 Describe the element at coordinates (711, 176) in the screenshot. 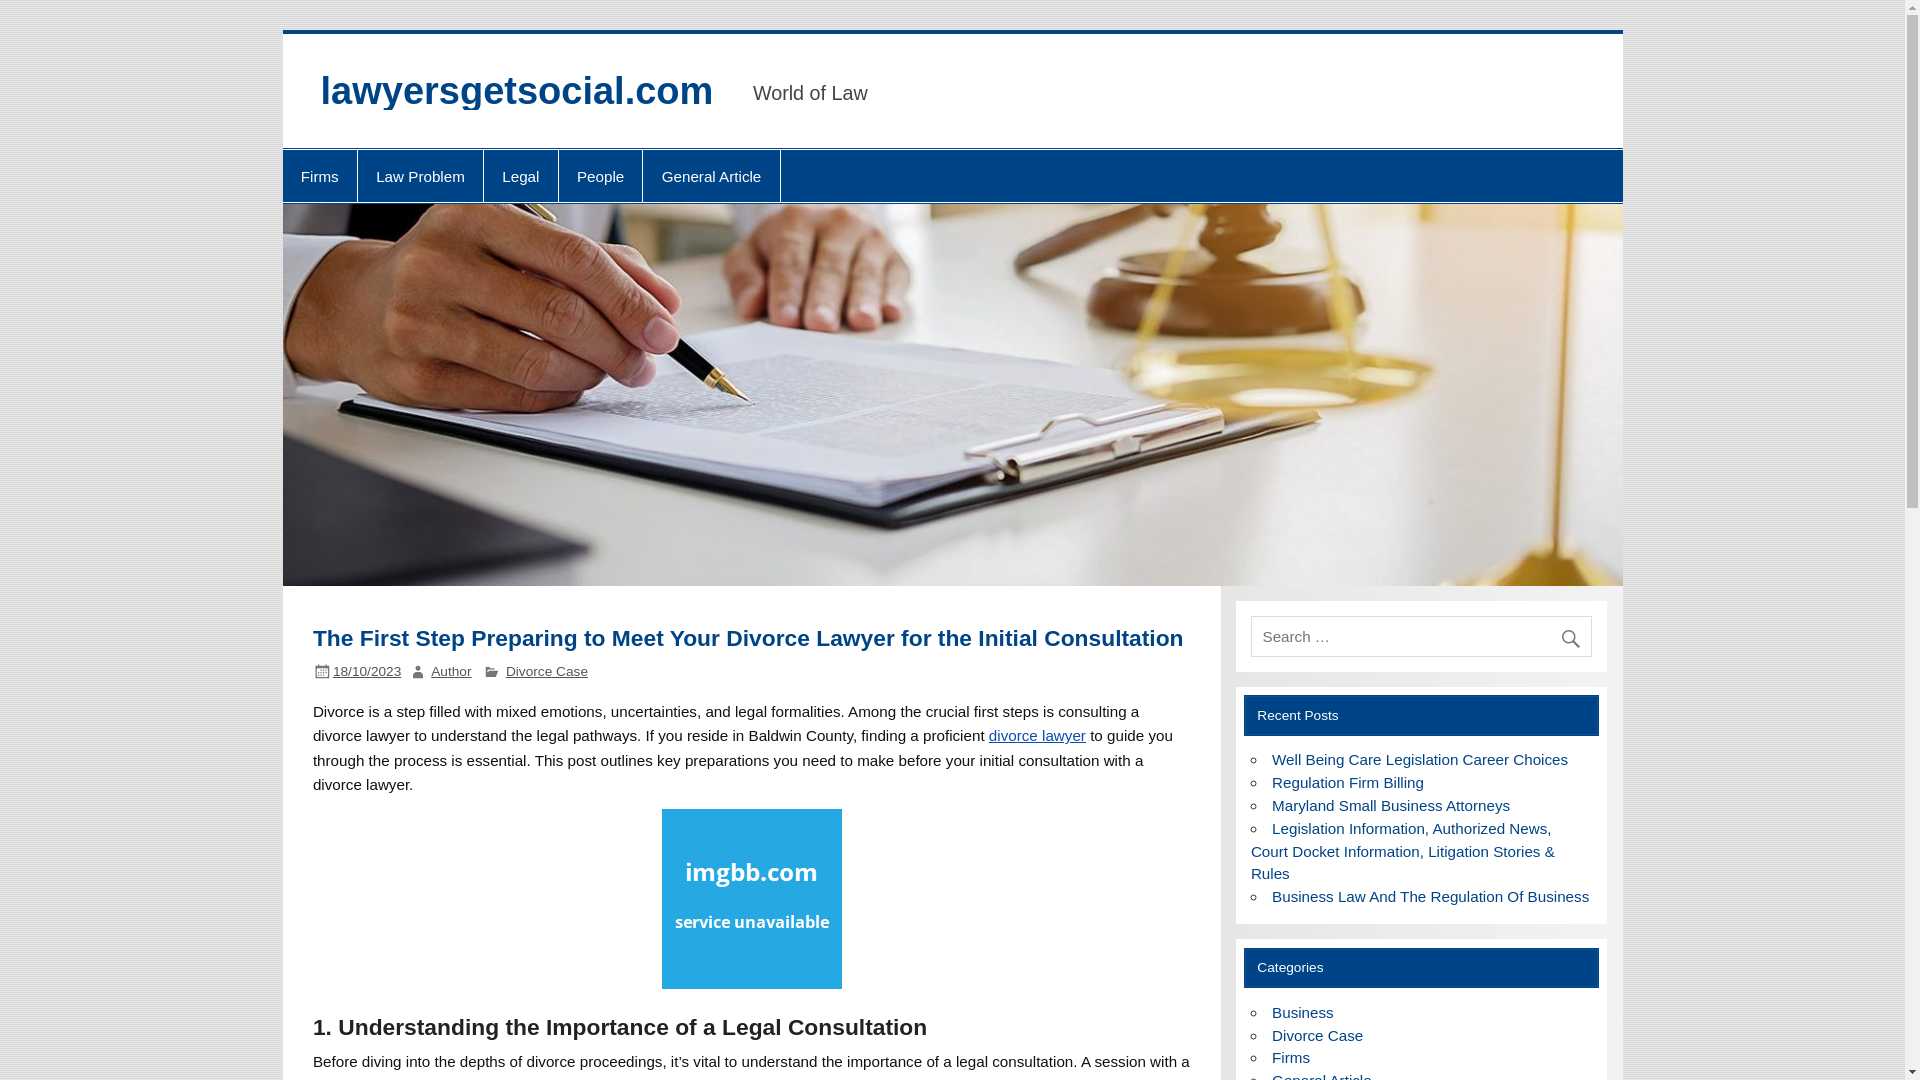

I see `General Article` at that location.